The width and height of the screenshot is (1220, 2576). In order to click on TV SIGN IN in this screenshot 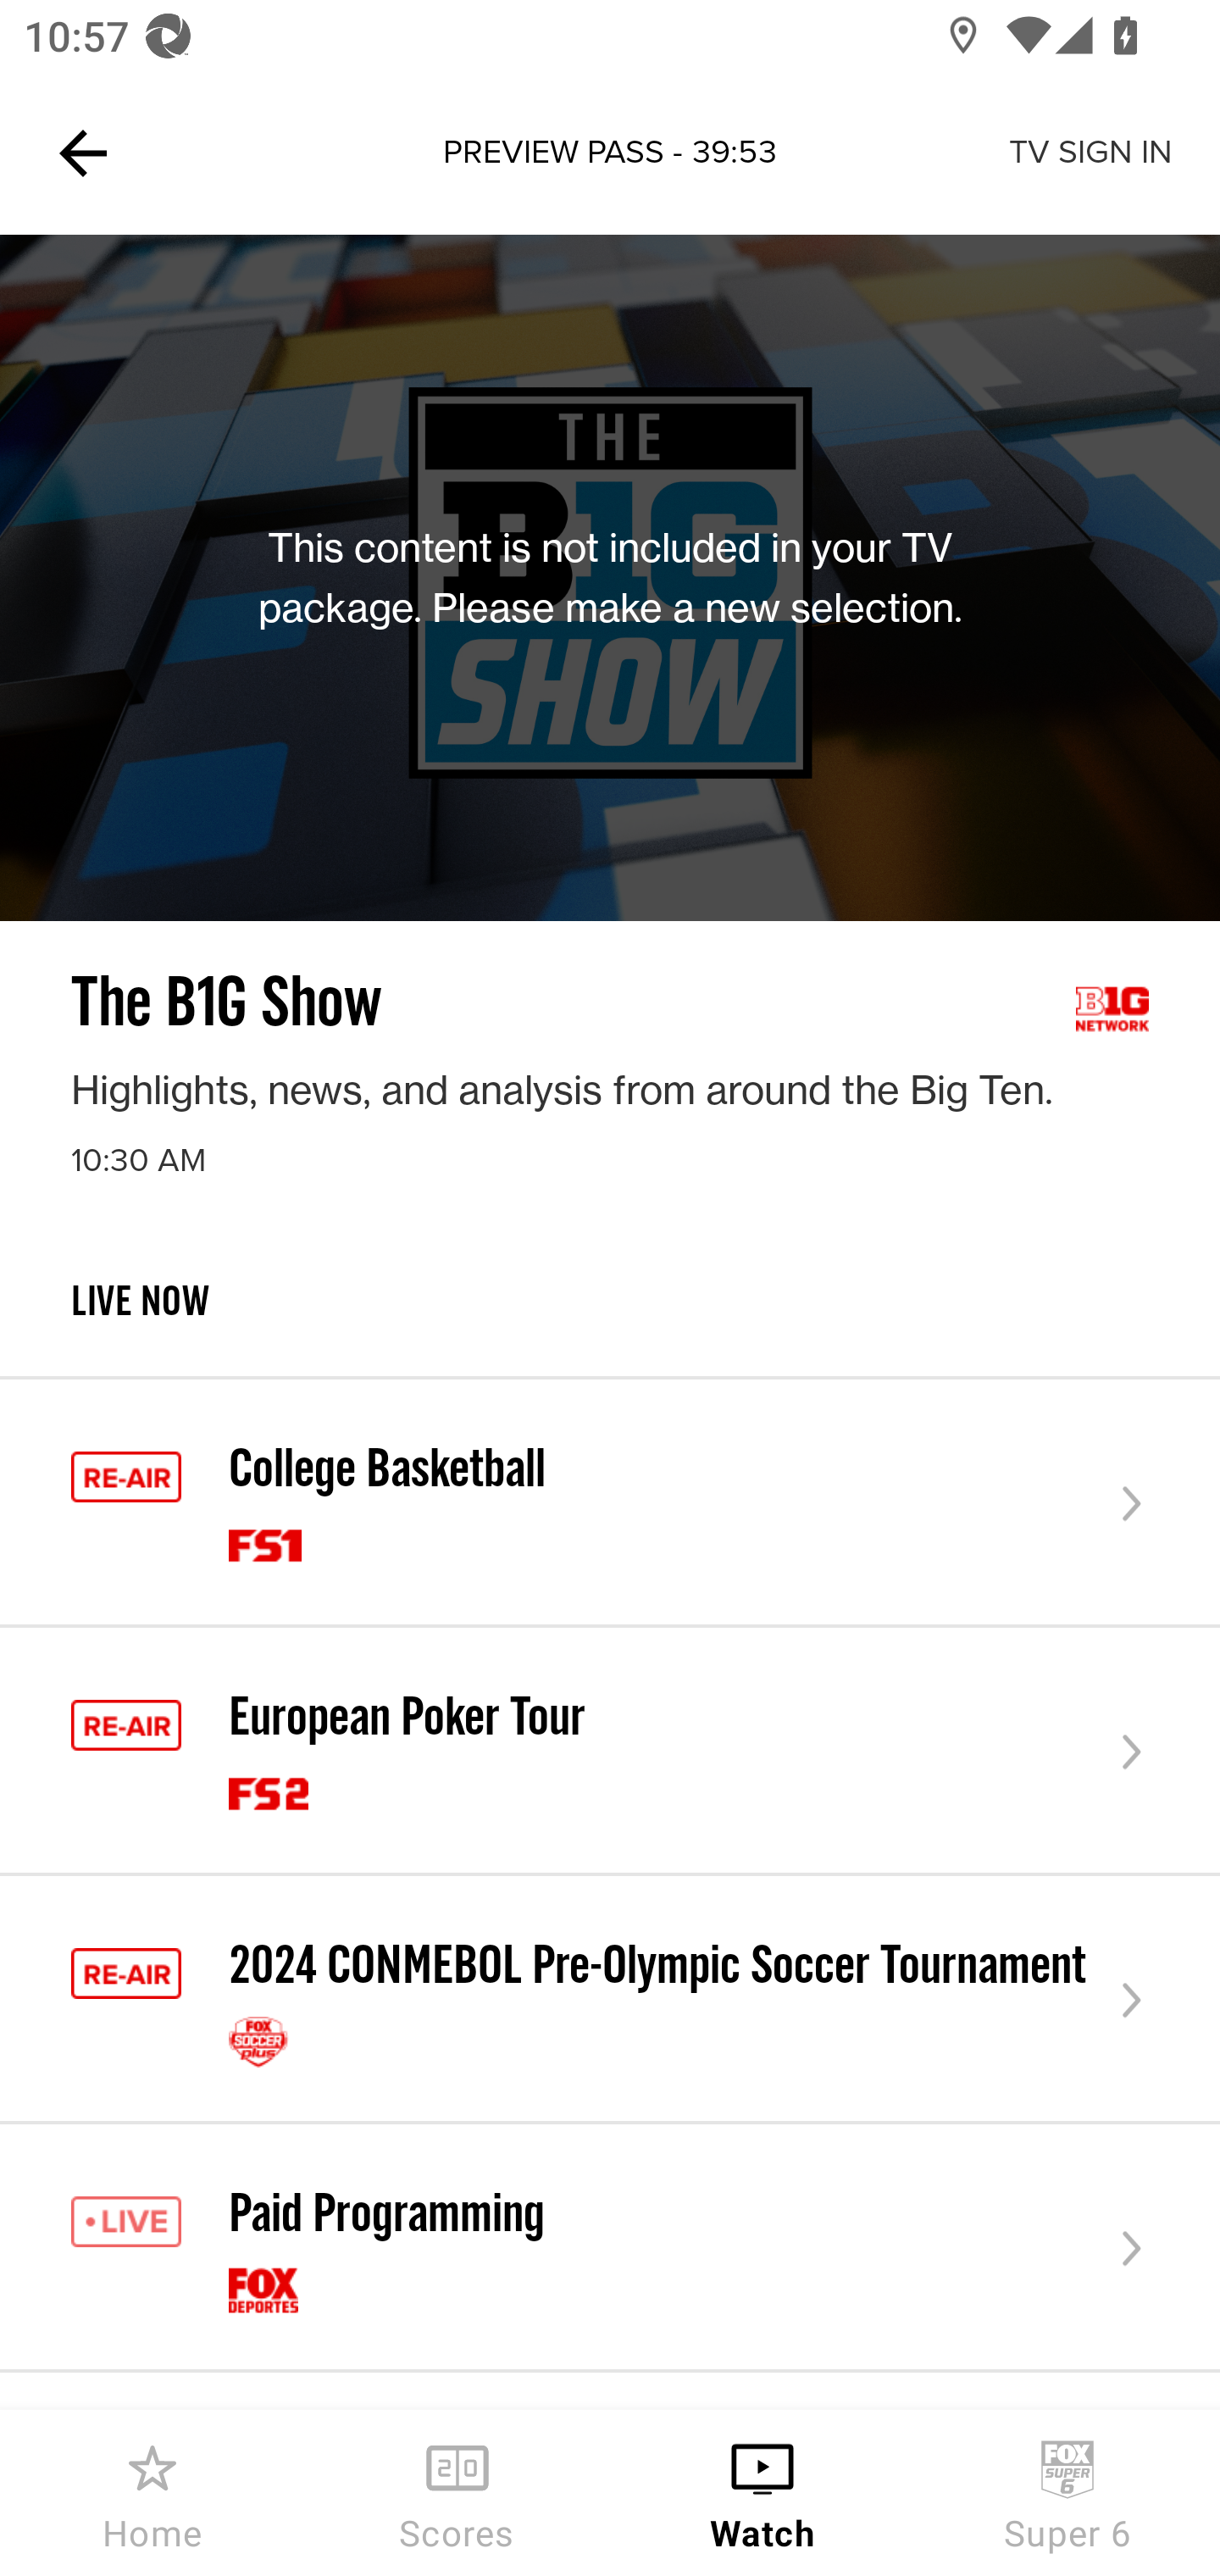, I will do `click(1090, 153)`.